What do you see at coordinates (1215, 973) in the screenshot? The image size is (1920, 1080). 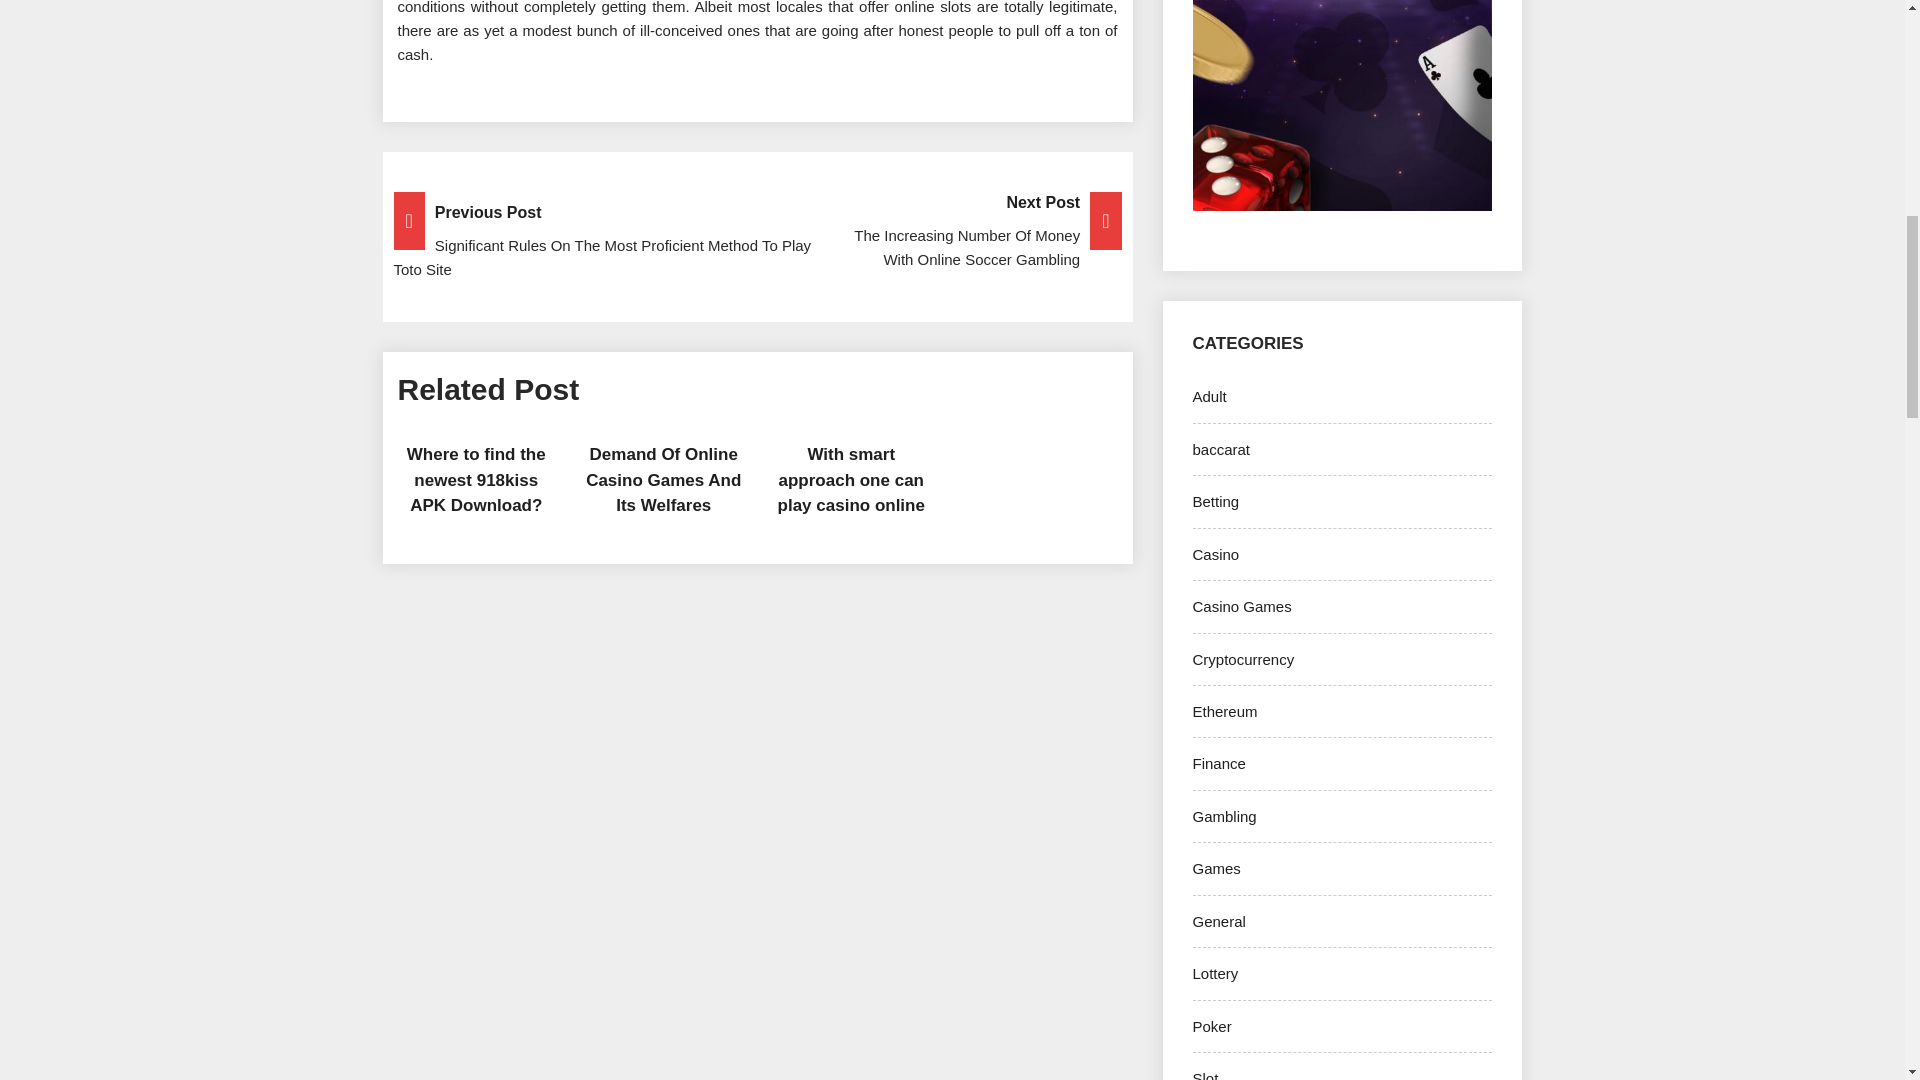 I see `Lottery` at bounding box center [1215, 973].